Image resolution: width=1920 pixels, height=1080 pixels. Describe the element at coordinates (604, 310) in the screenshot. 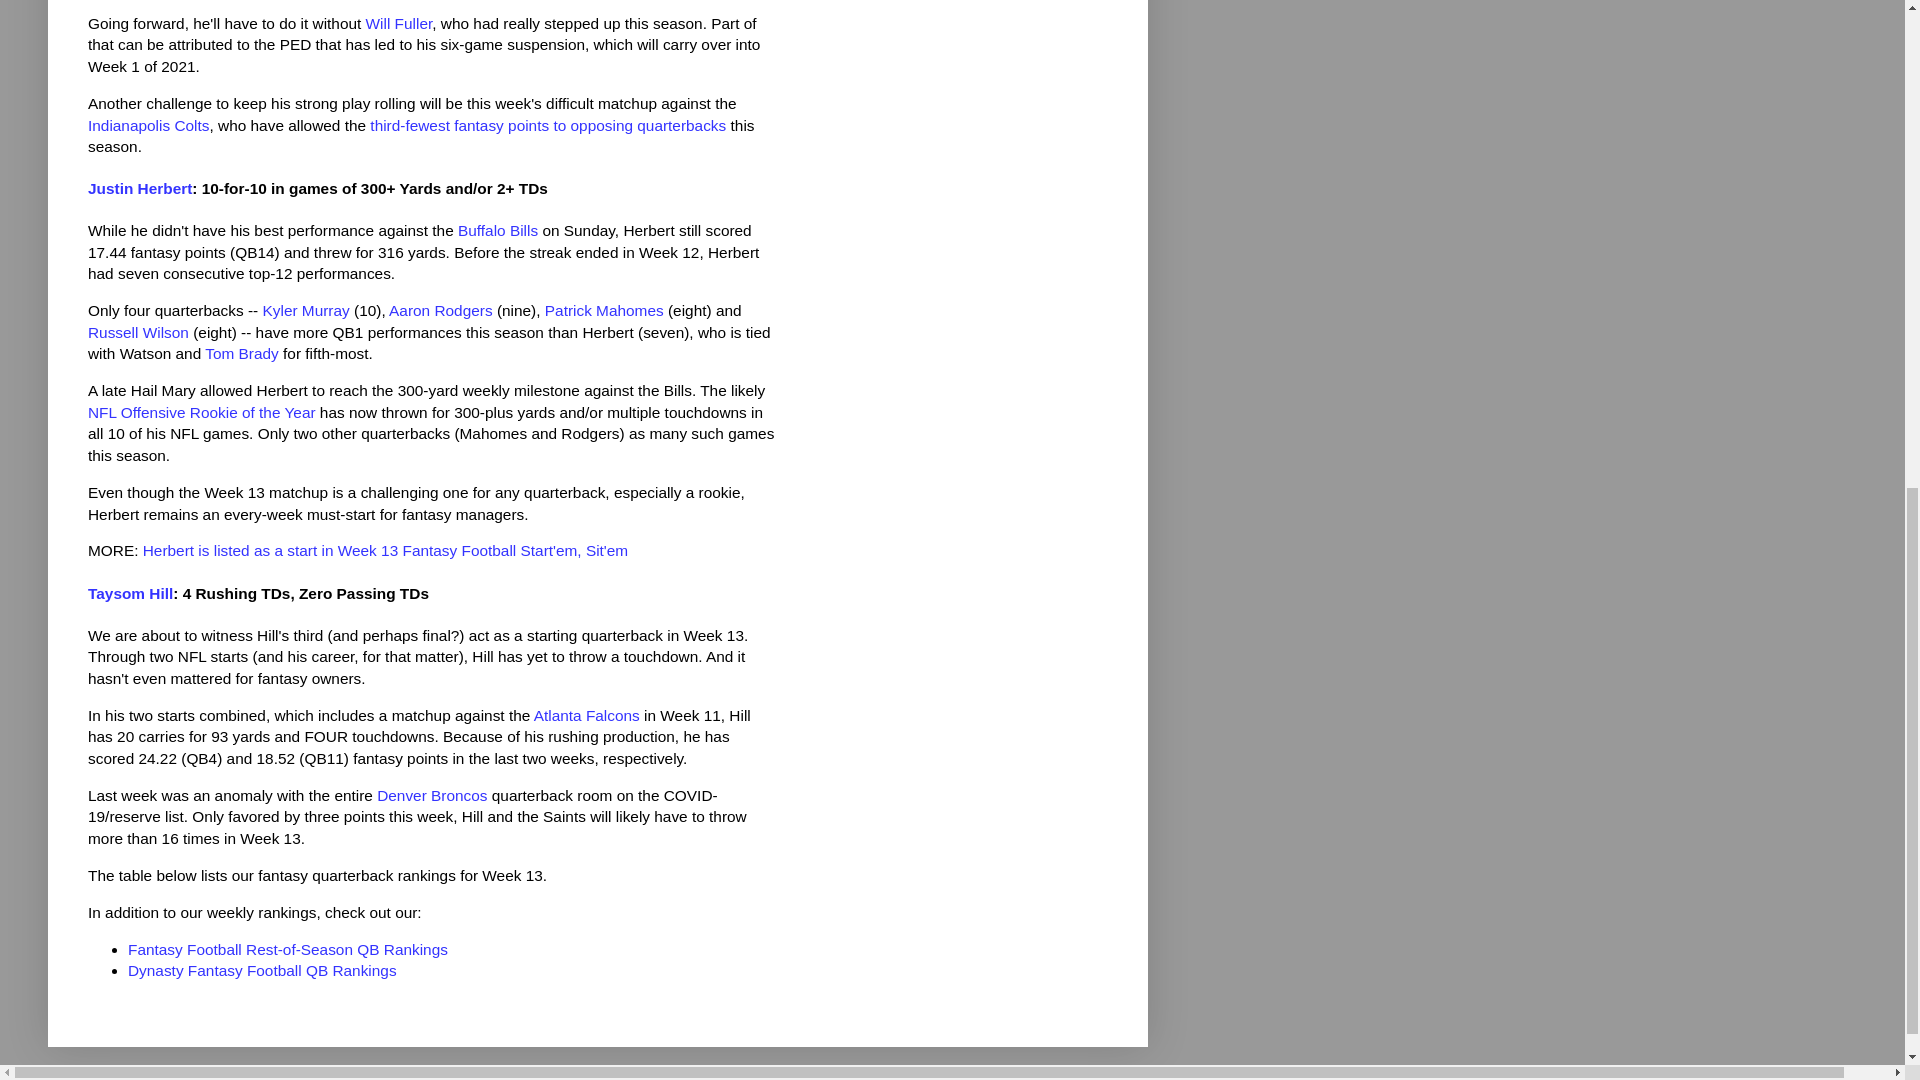

I see `Patrick Mahomes` at that location.